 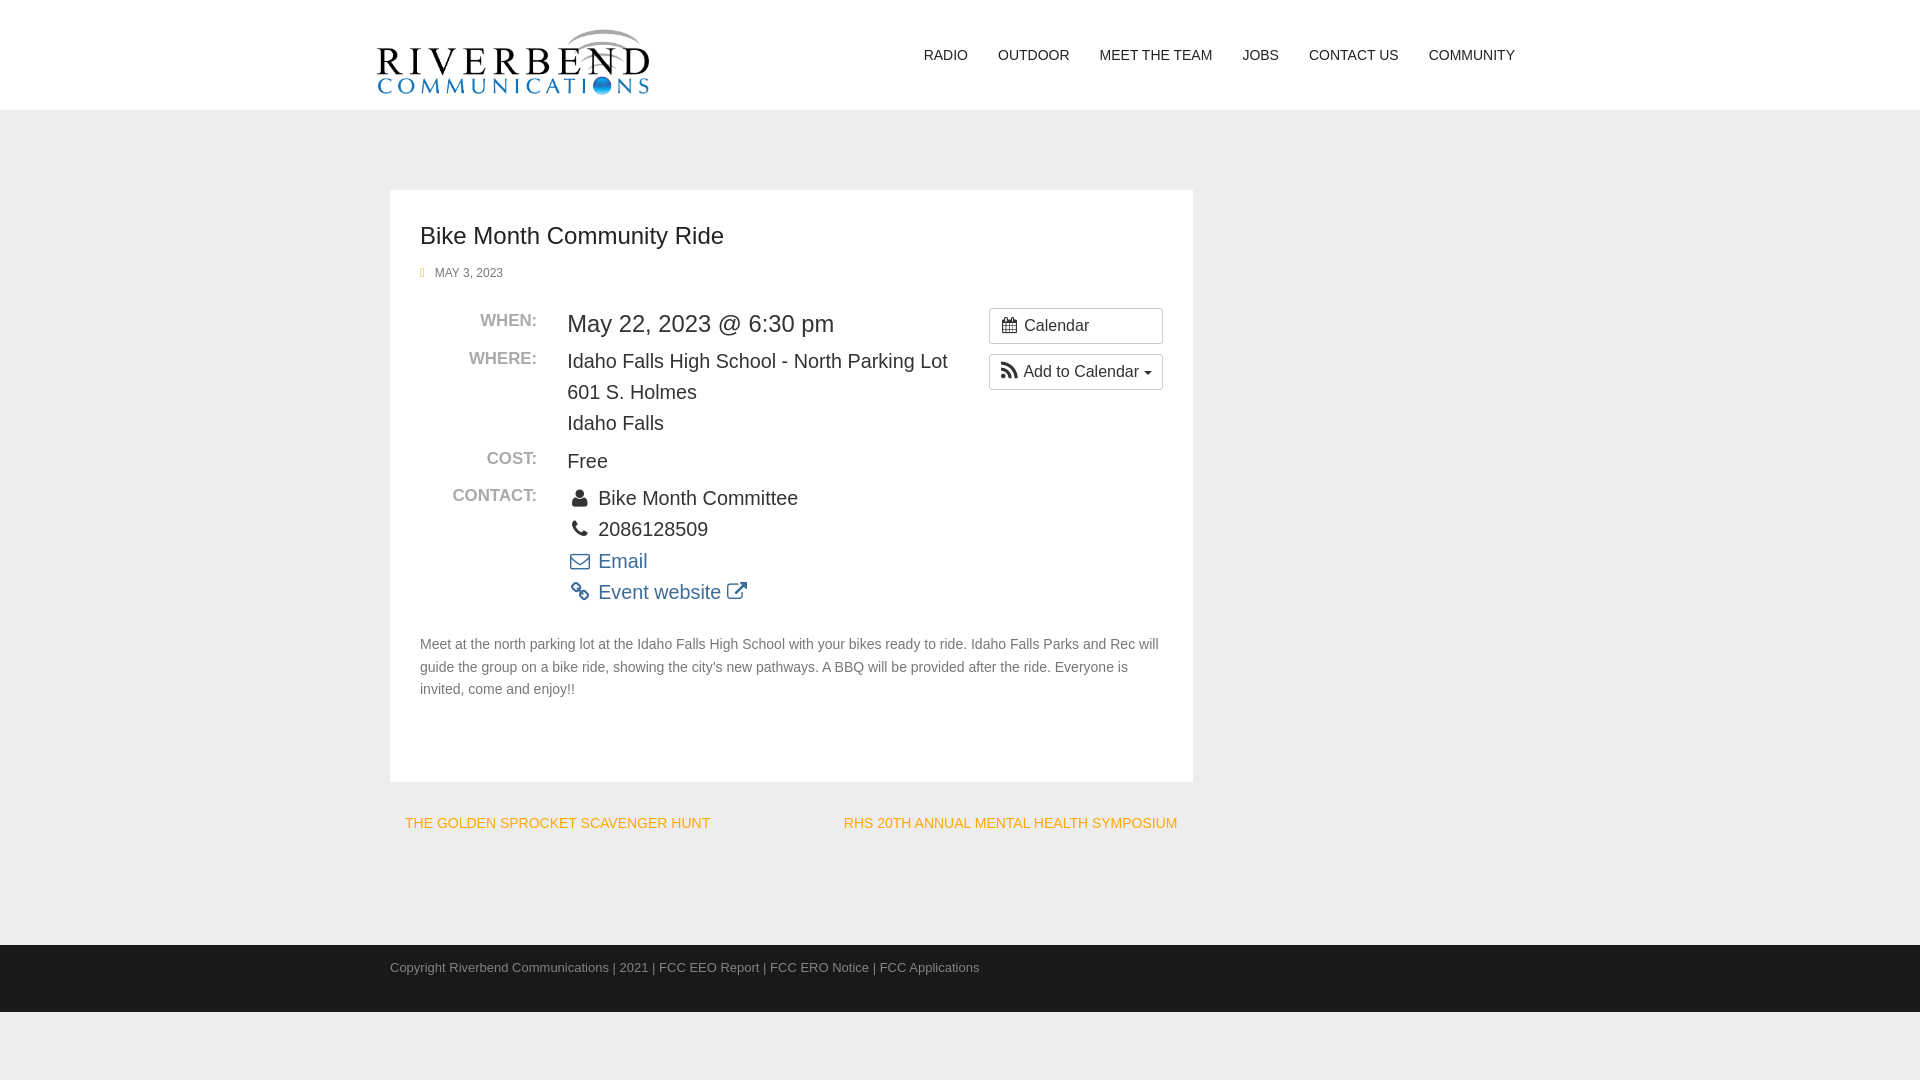 I want to click on MAY 3, 2023, so click(x=469, y=272).